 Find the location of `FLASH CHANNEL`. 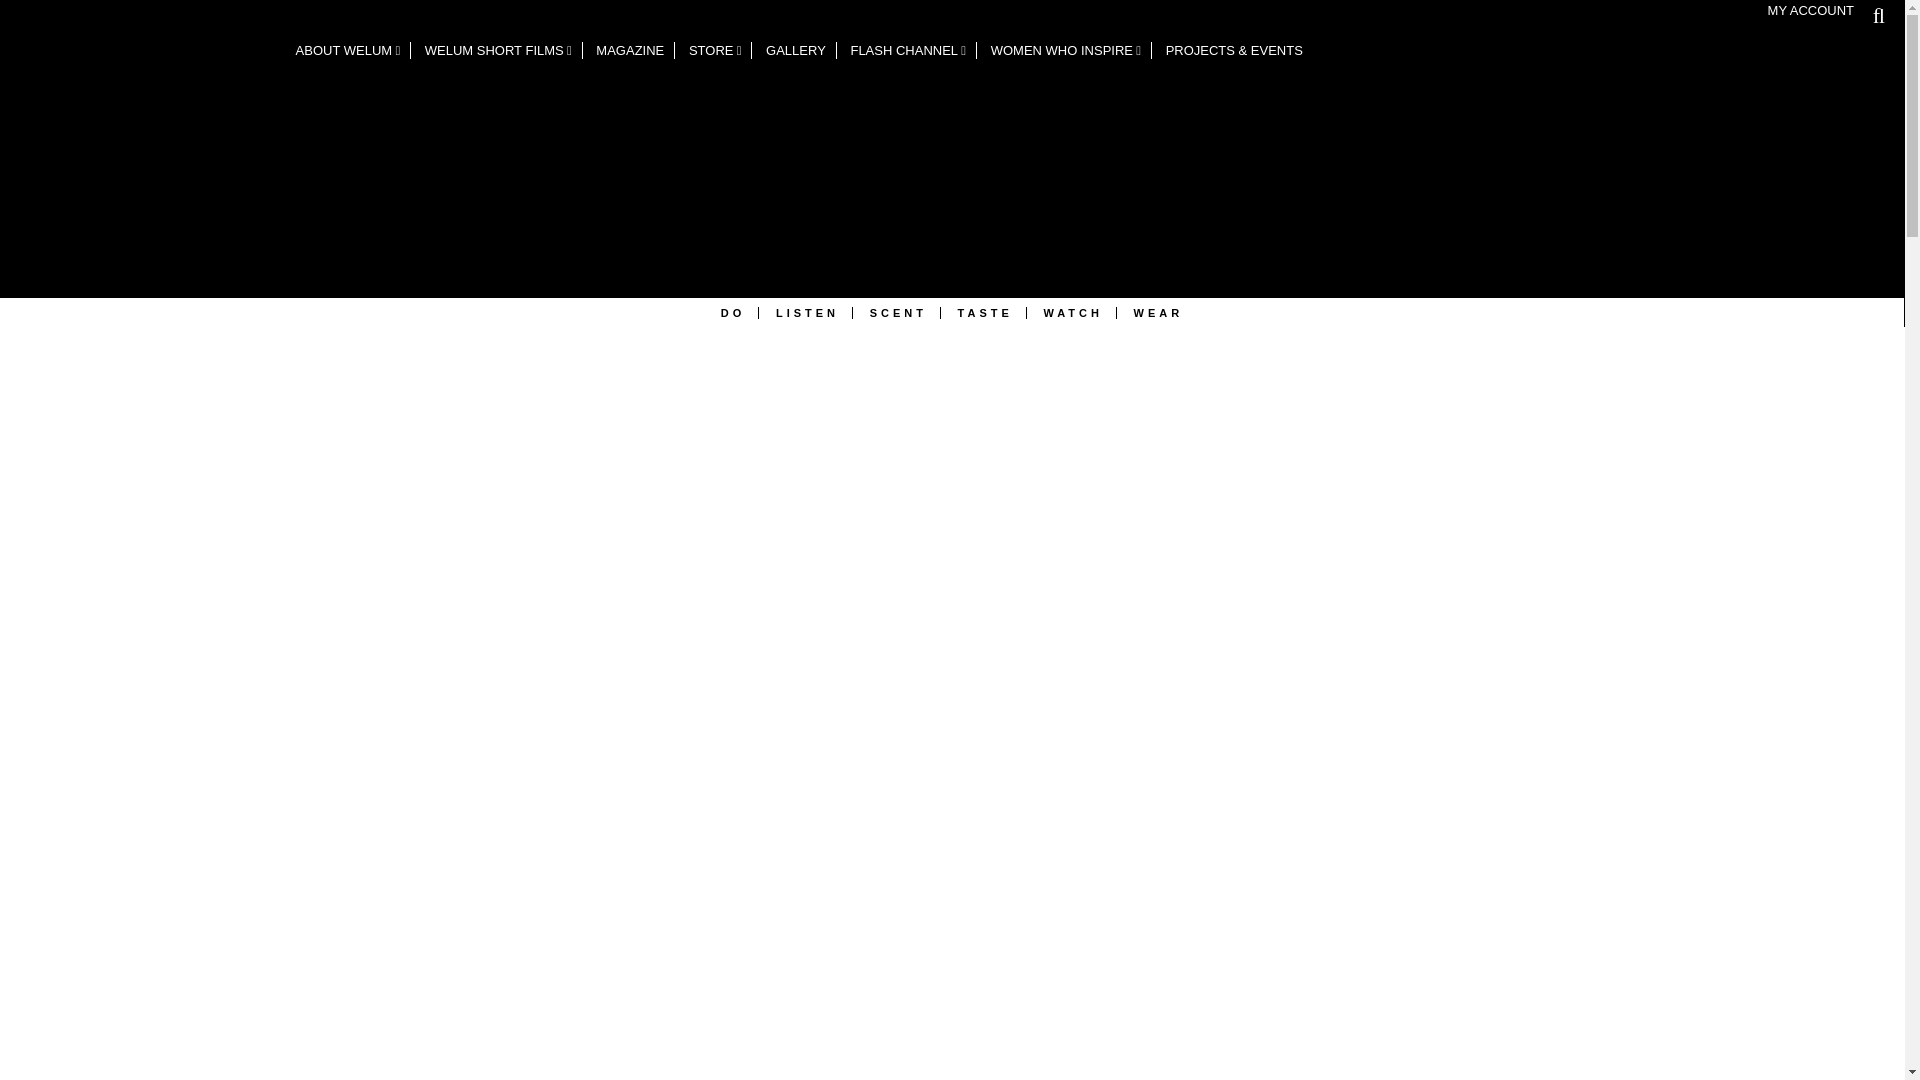

FLASH CHANNEL is located at coordinates (908, 50).